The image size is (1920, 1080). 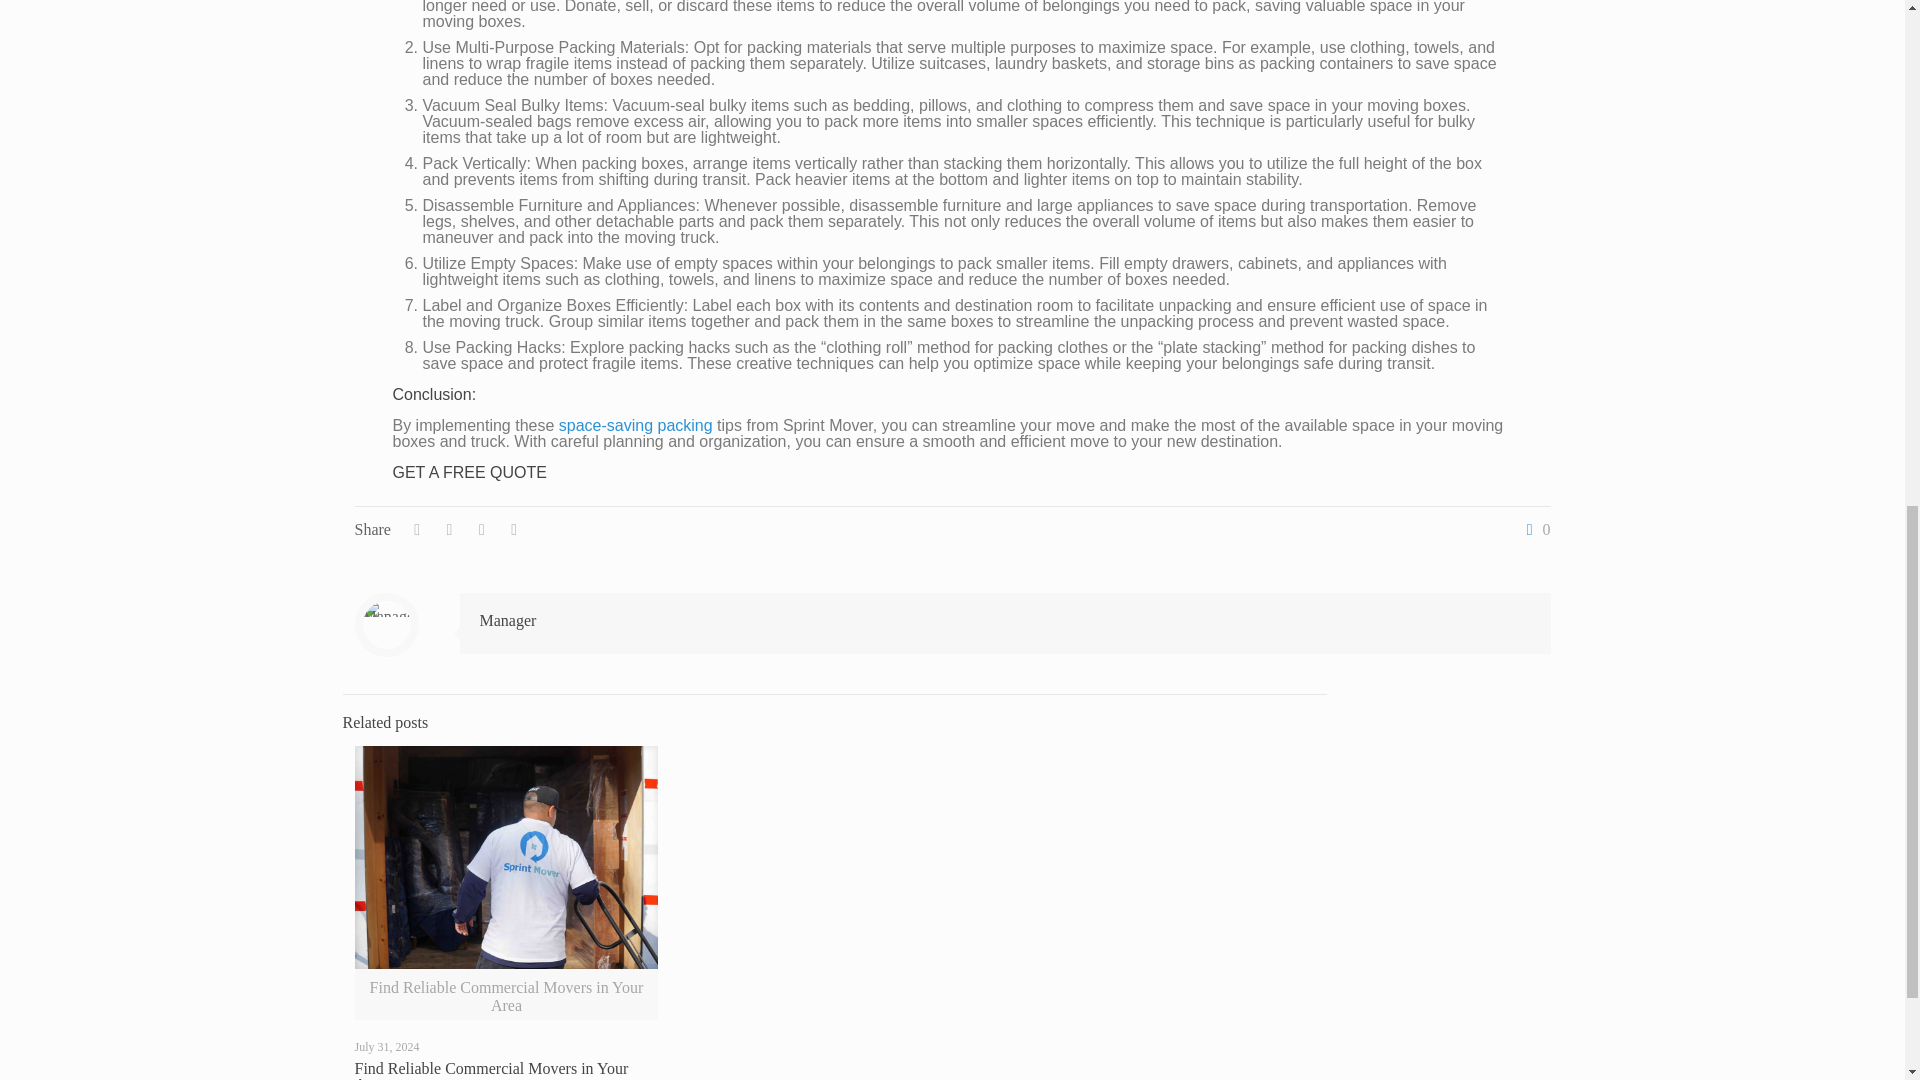 What do you see at coordinates (508, 620) in the screenshot?
I see `Manager` at bounding box center [508, 620].